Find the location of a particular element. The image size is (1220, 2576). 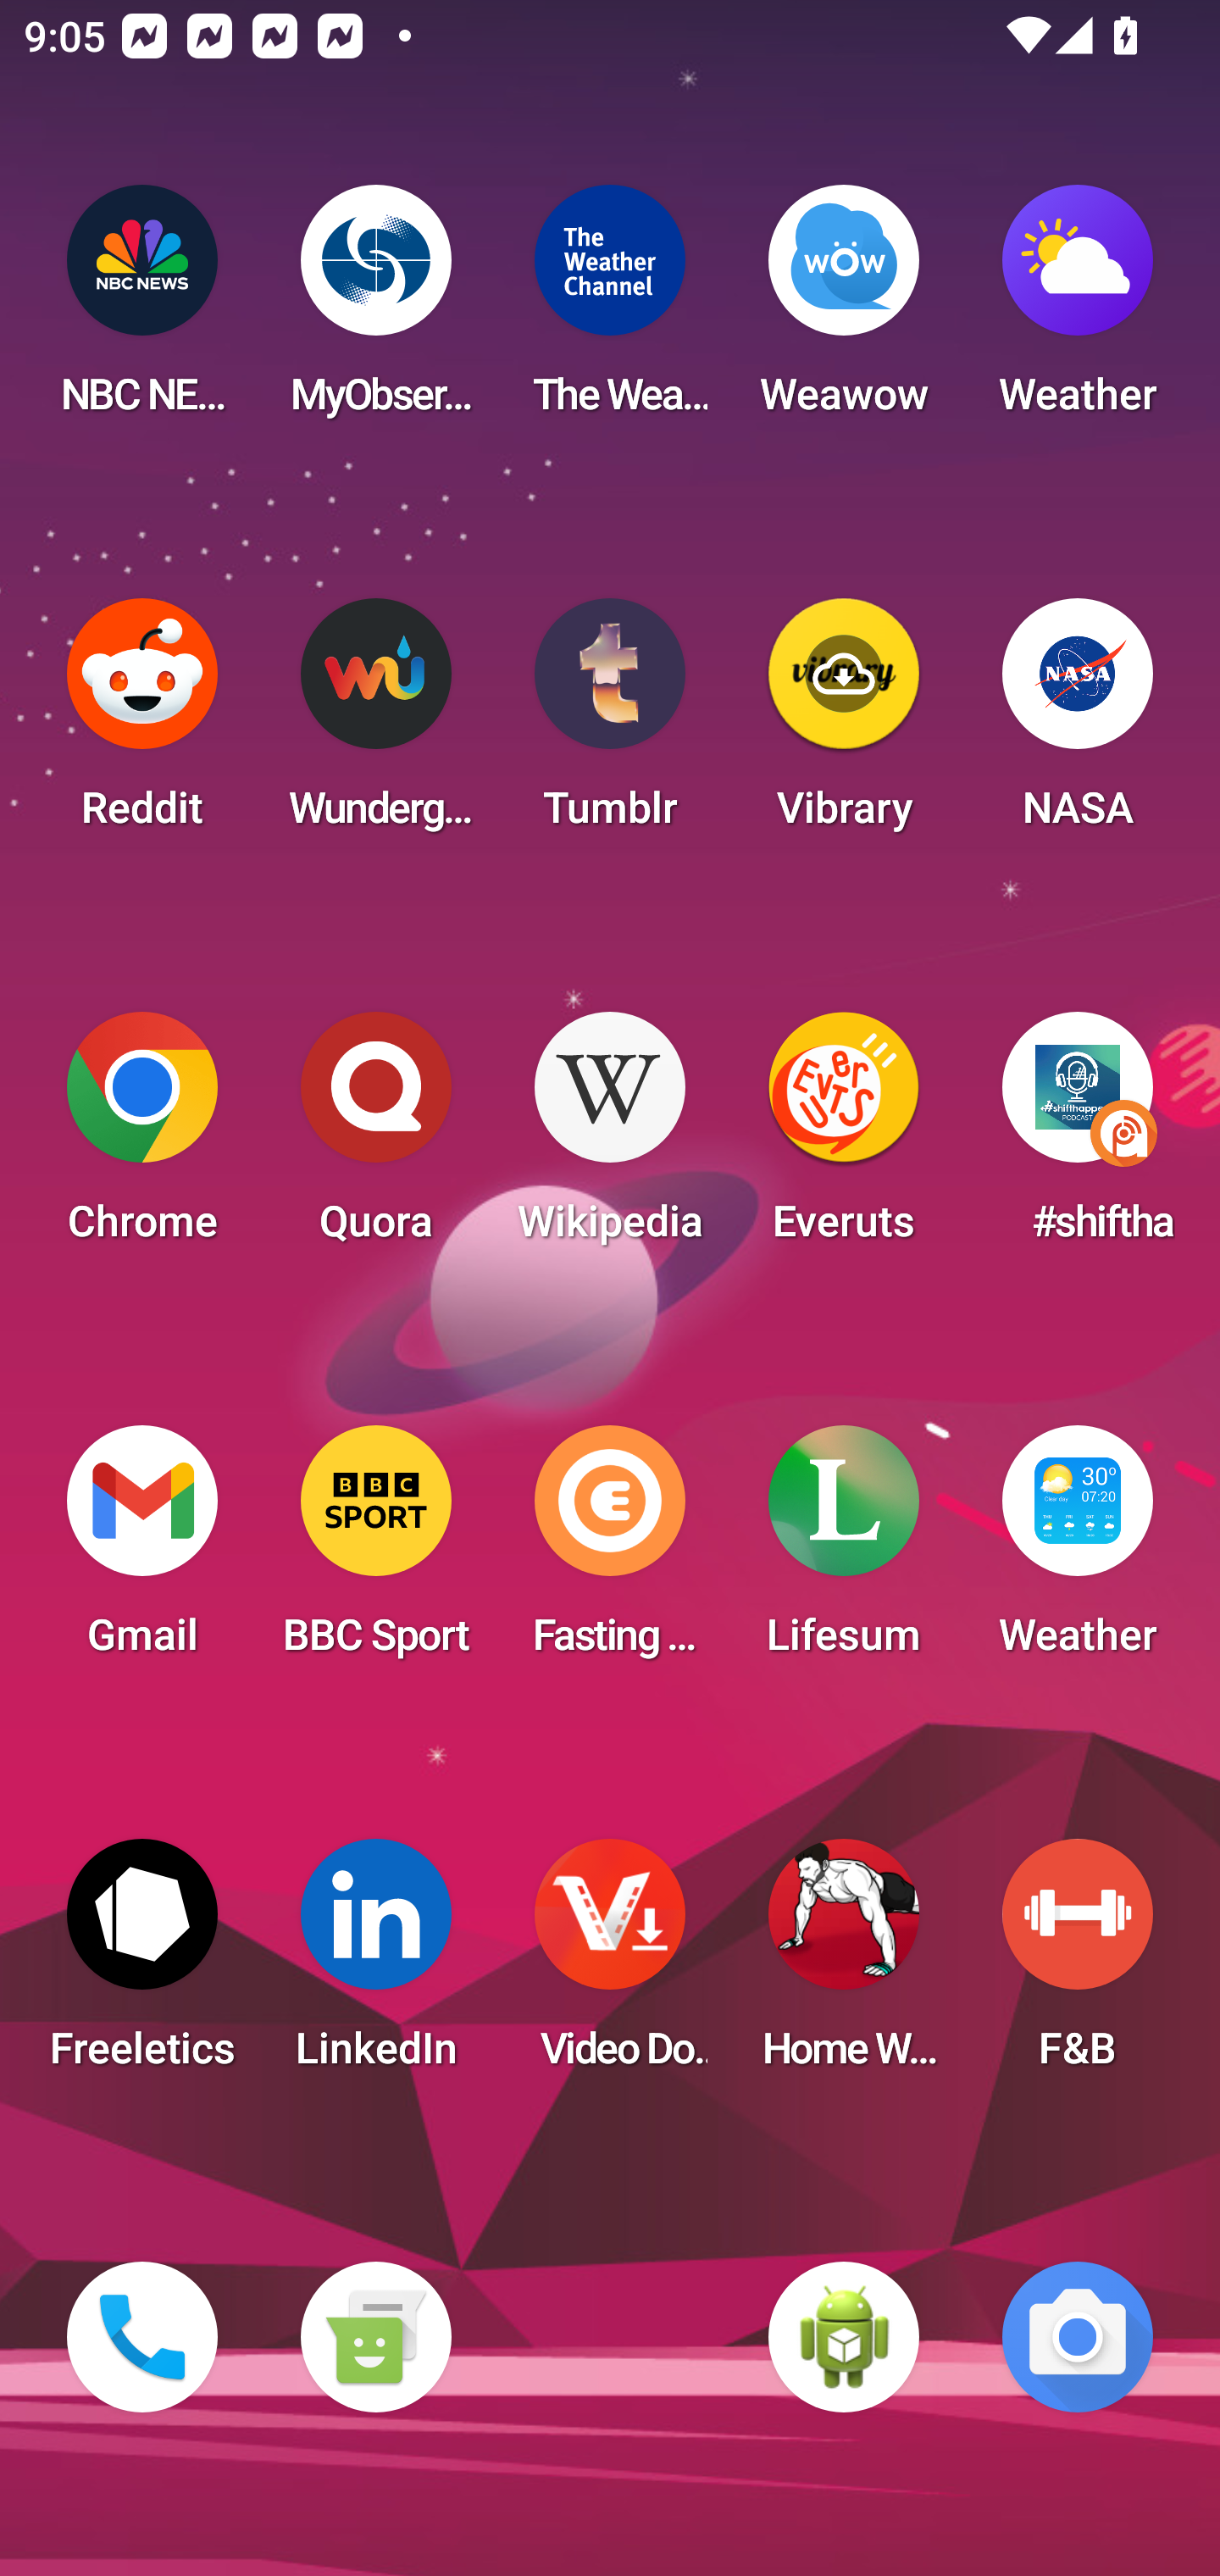

Home Workout is located at coordinates (844, 1964).